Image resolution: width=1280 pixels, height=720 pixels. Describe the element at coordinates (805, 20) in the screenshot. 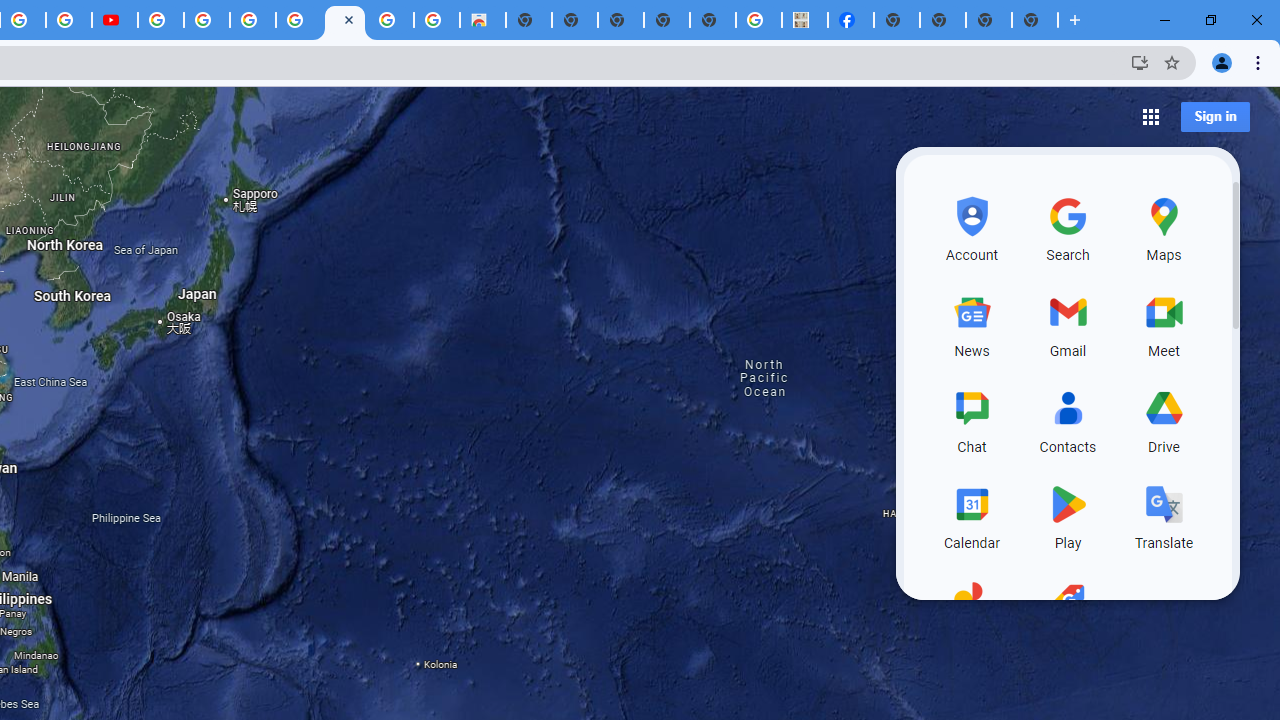

I see `MILEY CYRUS.` at that location.